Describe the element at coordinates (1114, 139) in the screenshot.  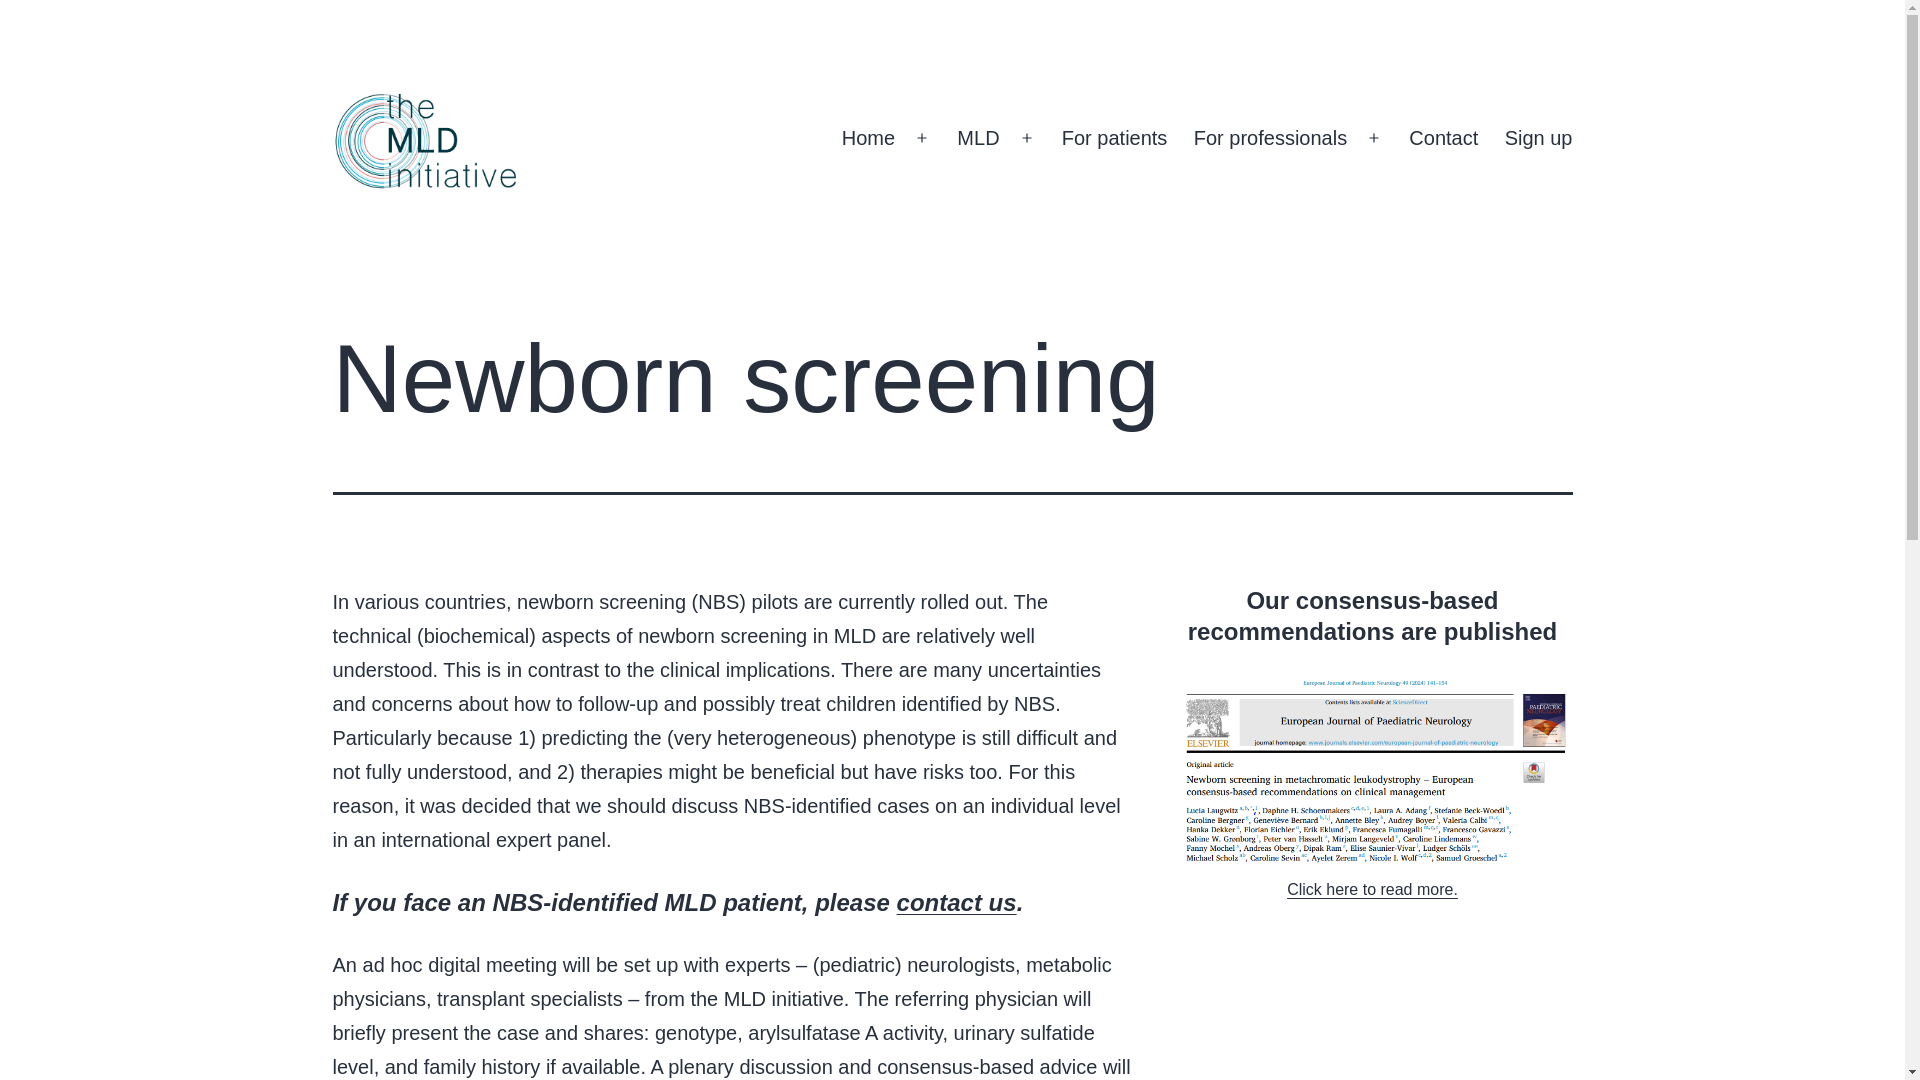
I see `For patients` at that location.